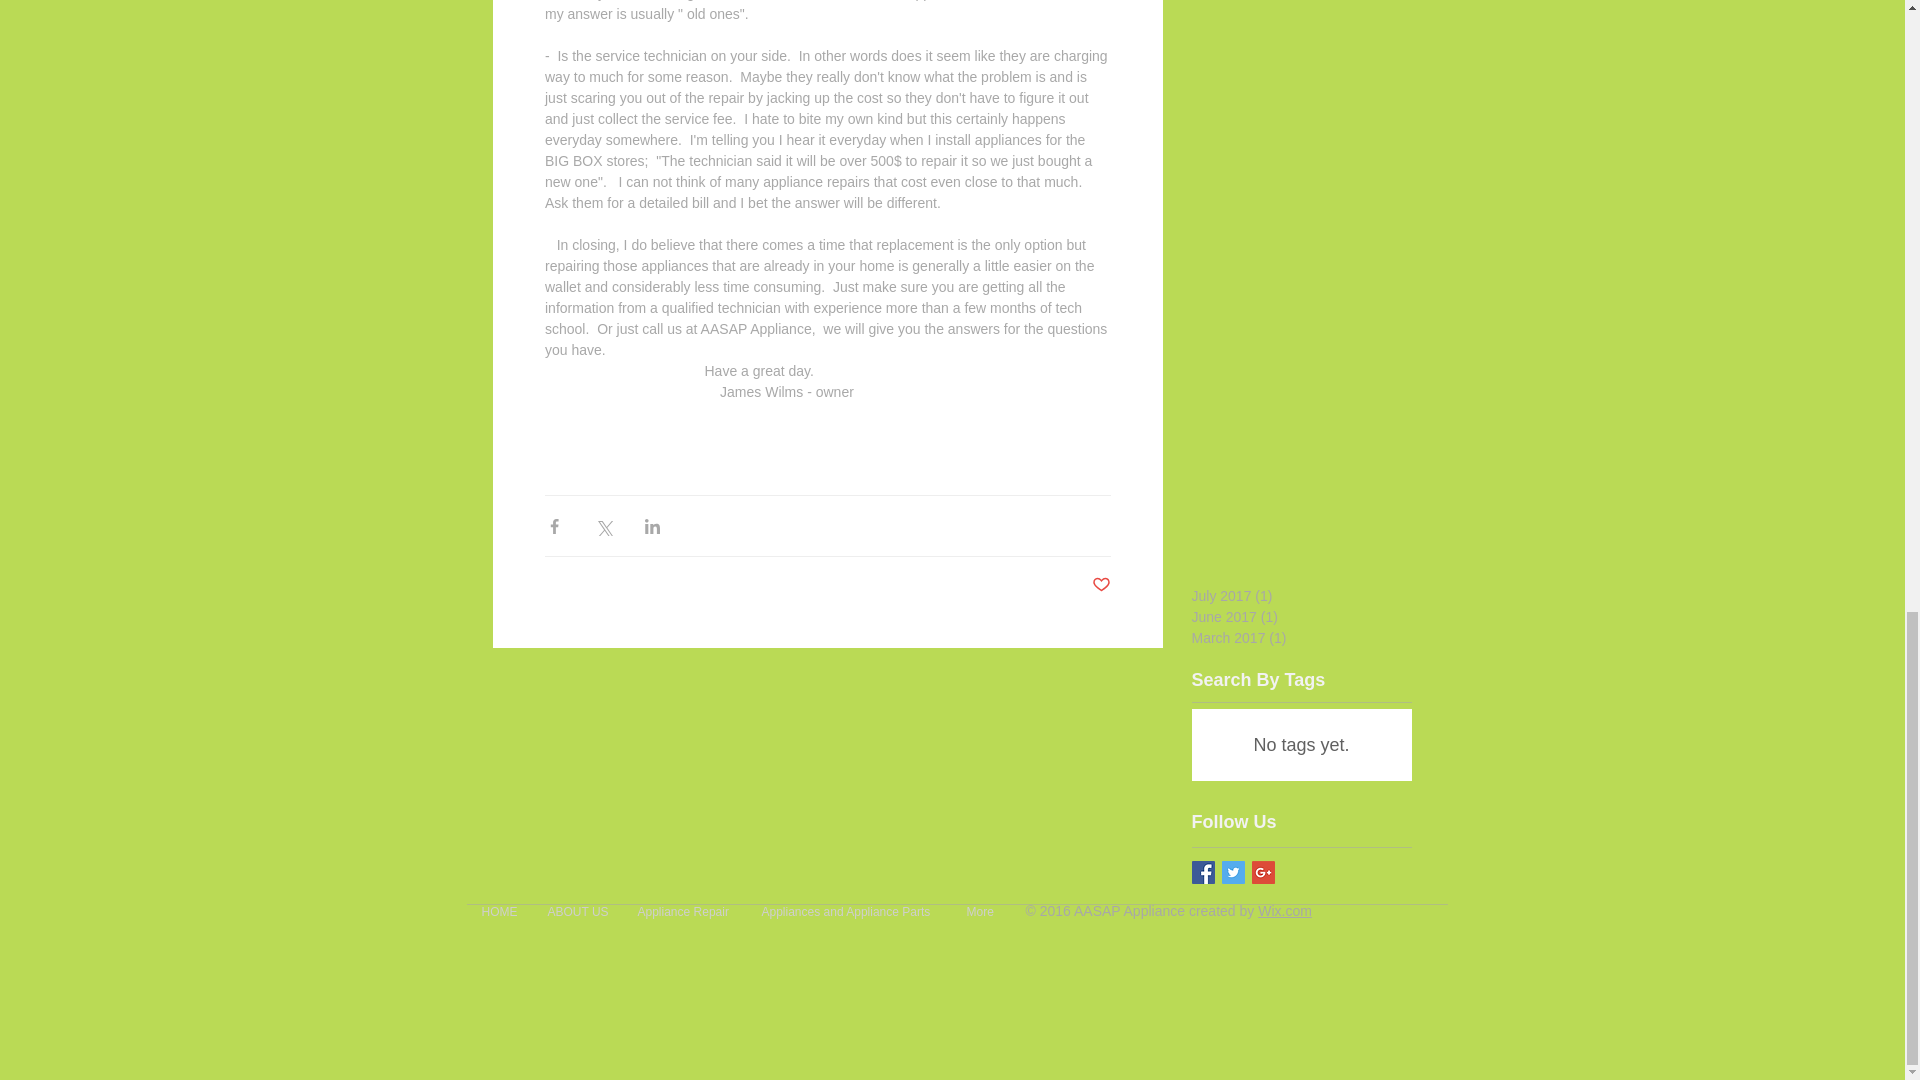 Image resolution: width=1920 pixels, height=1080 pixels. I want to click on ABOUT US, so click(576, 909).